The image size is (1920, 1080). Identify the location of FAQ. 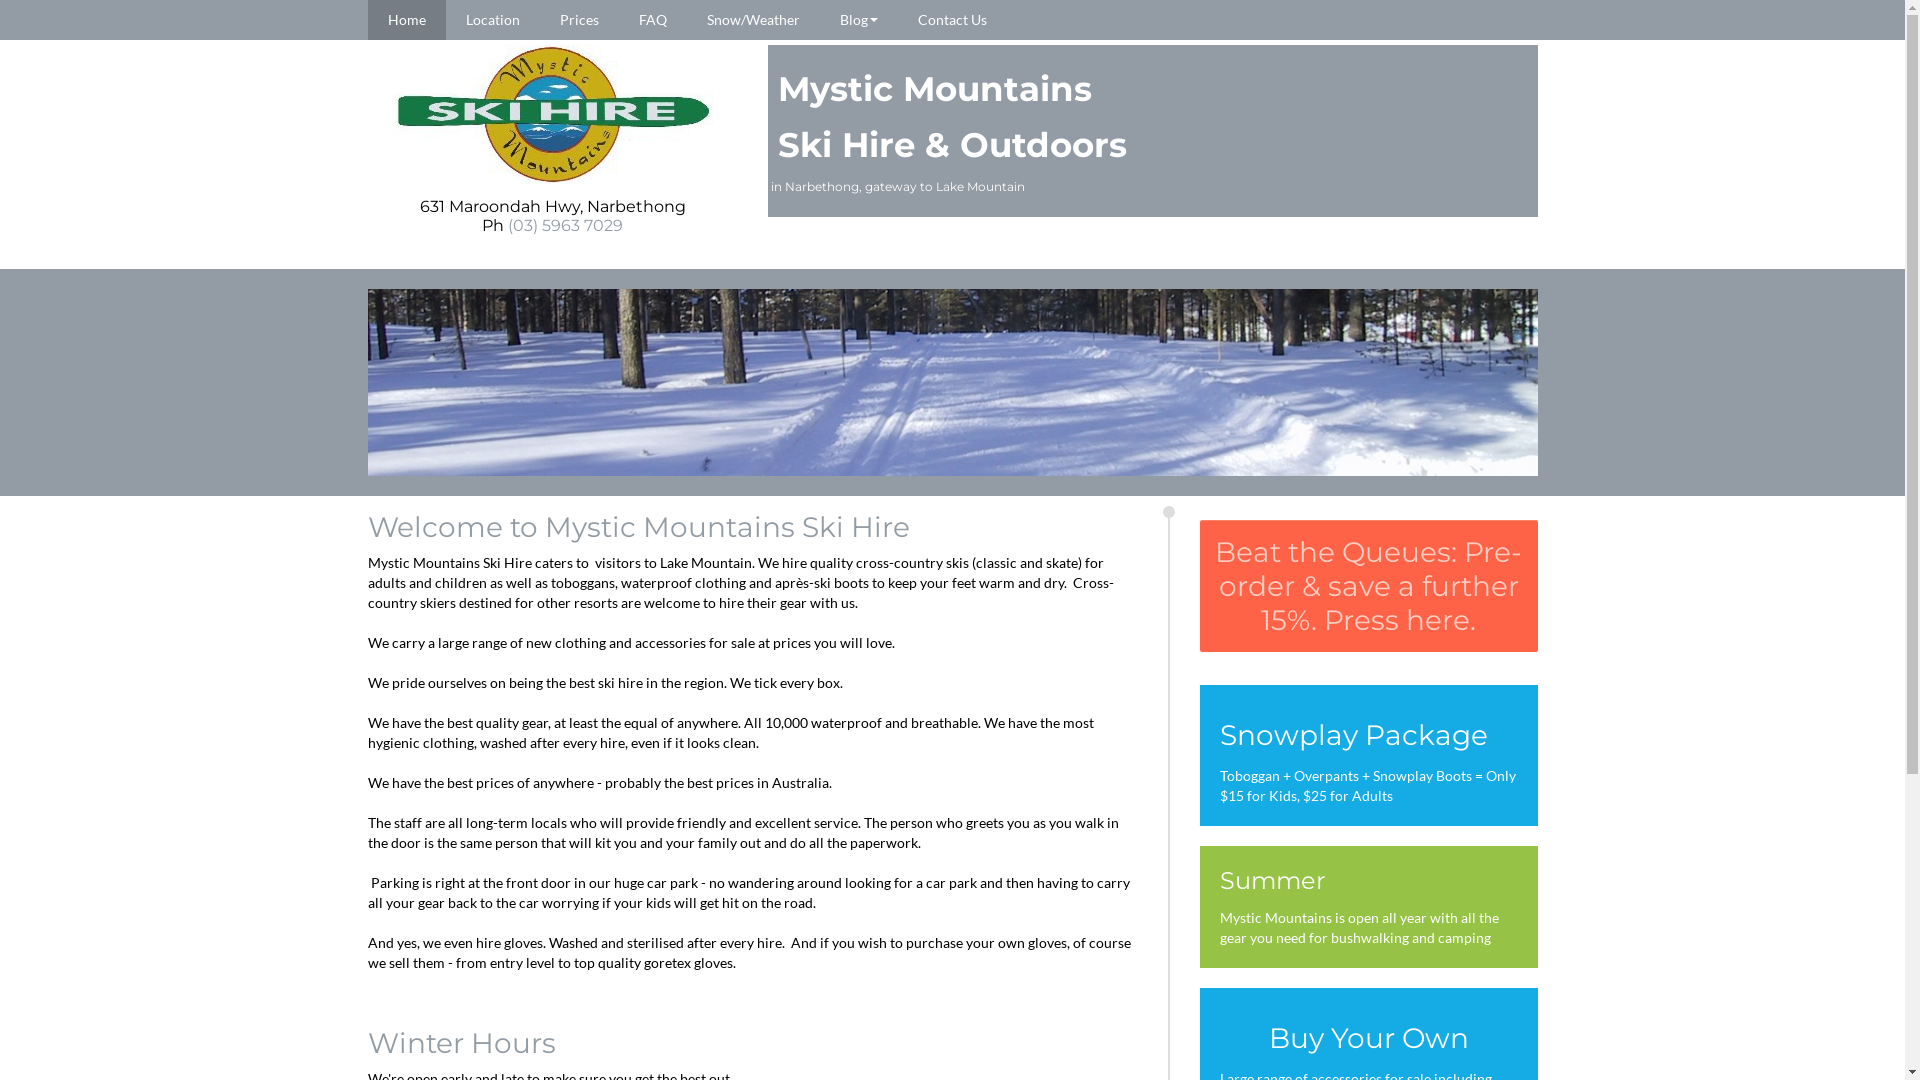
(652, 20).